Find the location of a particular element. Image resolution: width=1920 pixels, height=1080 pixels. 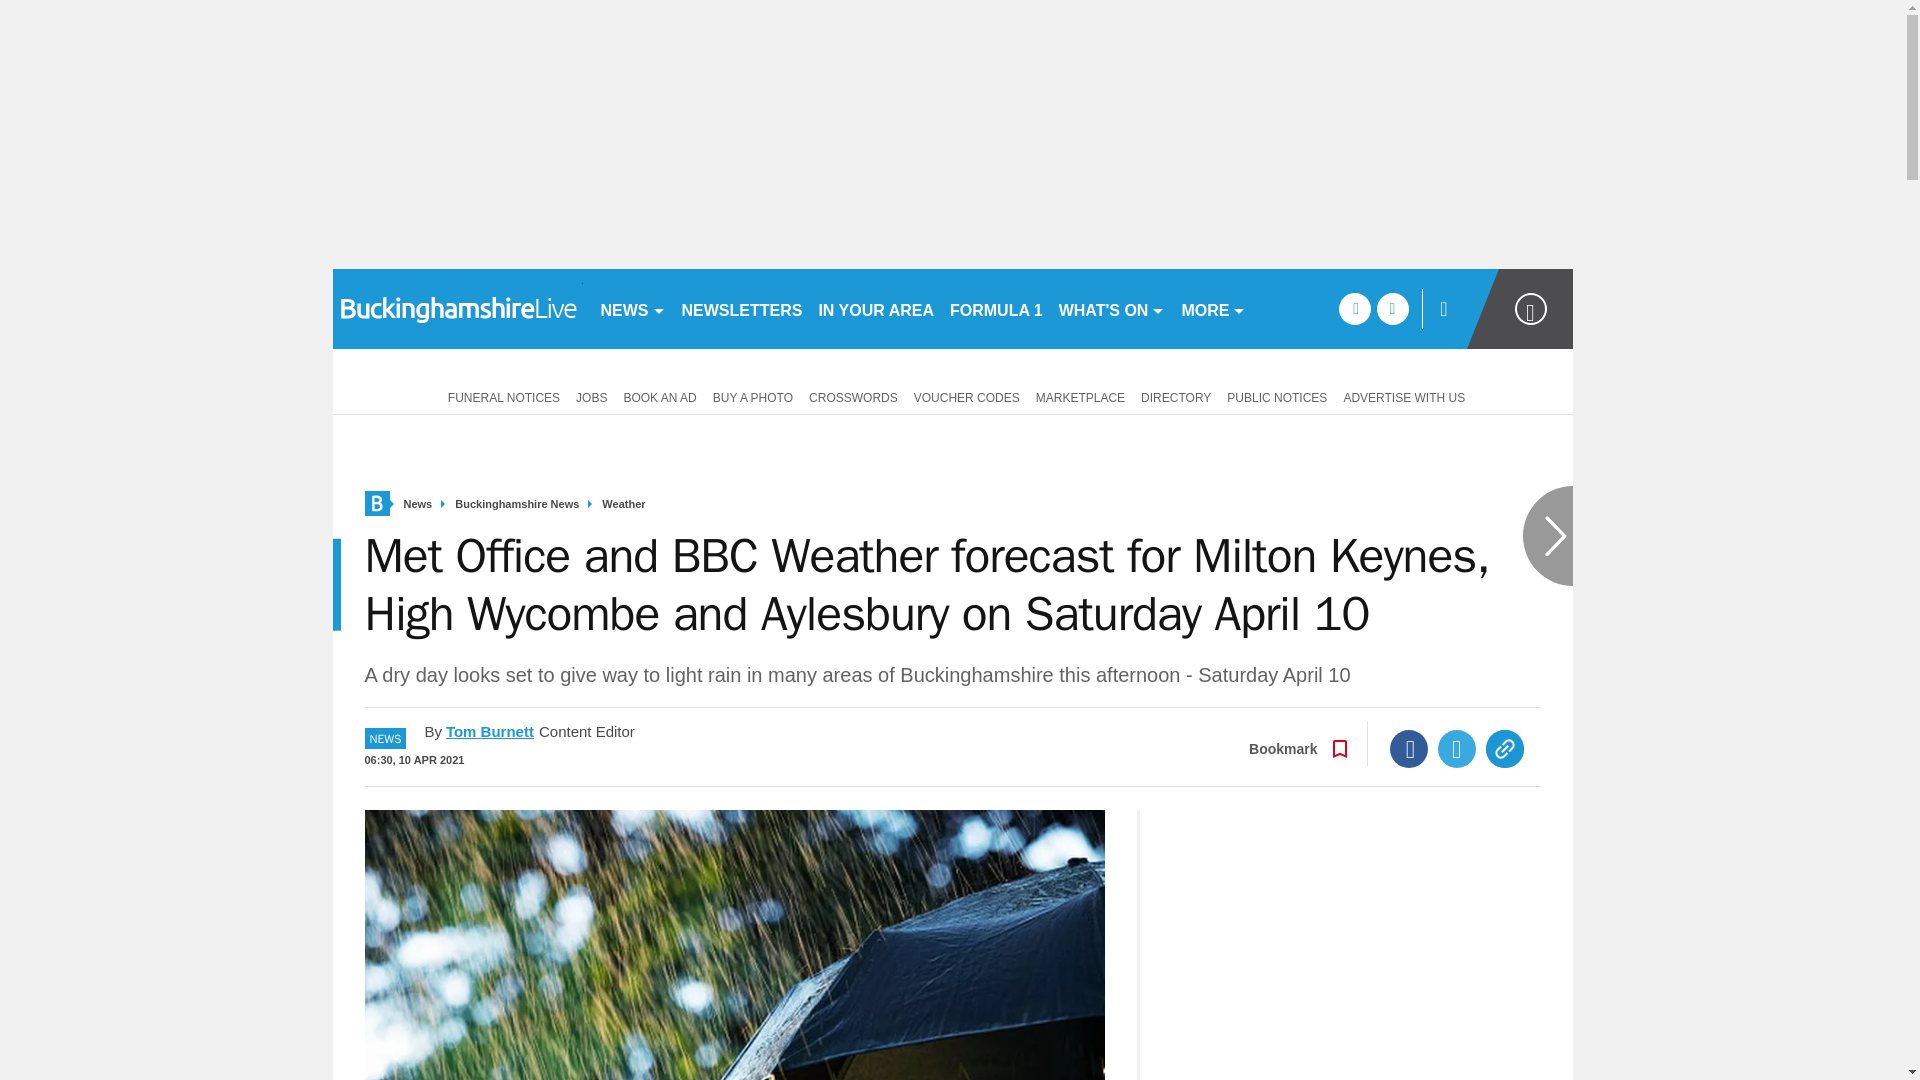

VOUCHER CODES is located at coordinates (966, 396).